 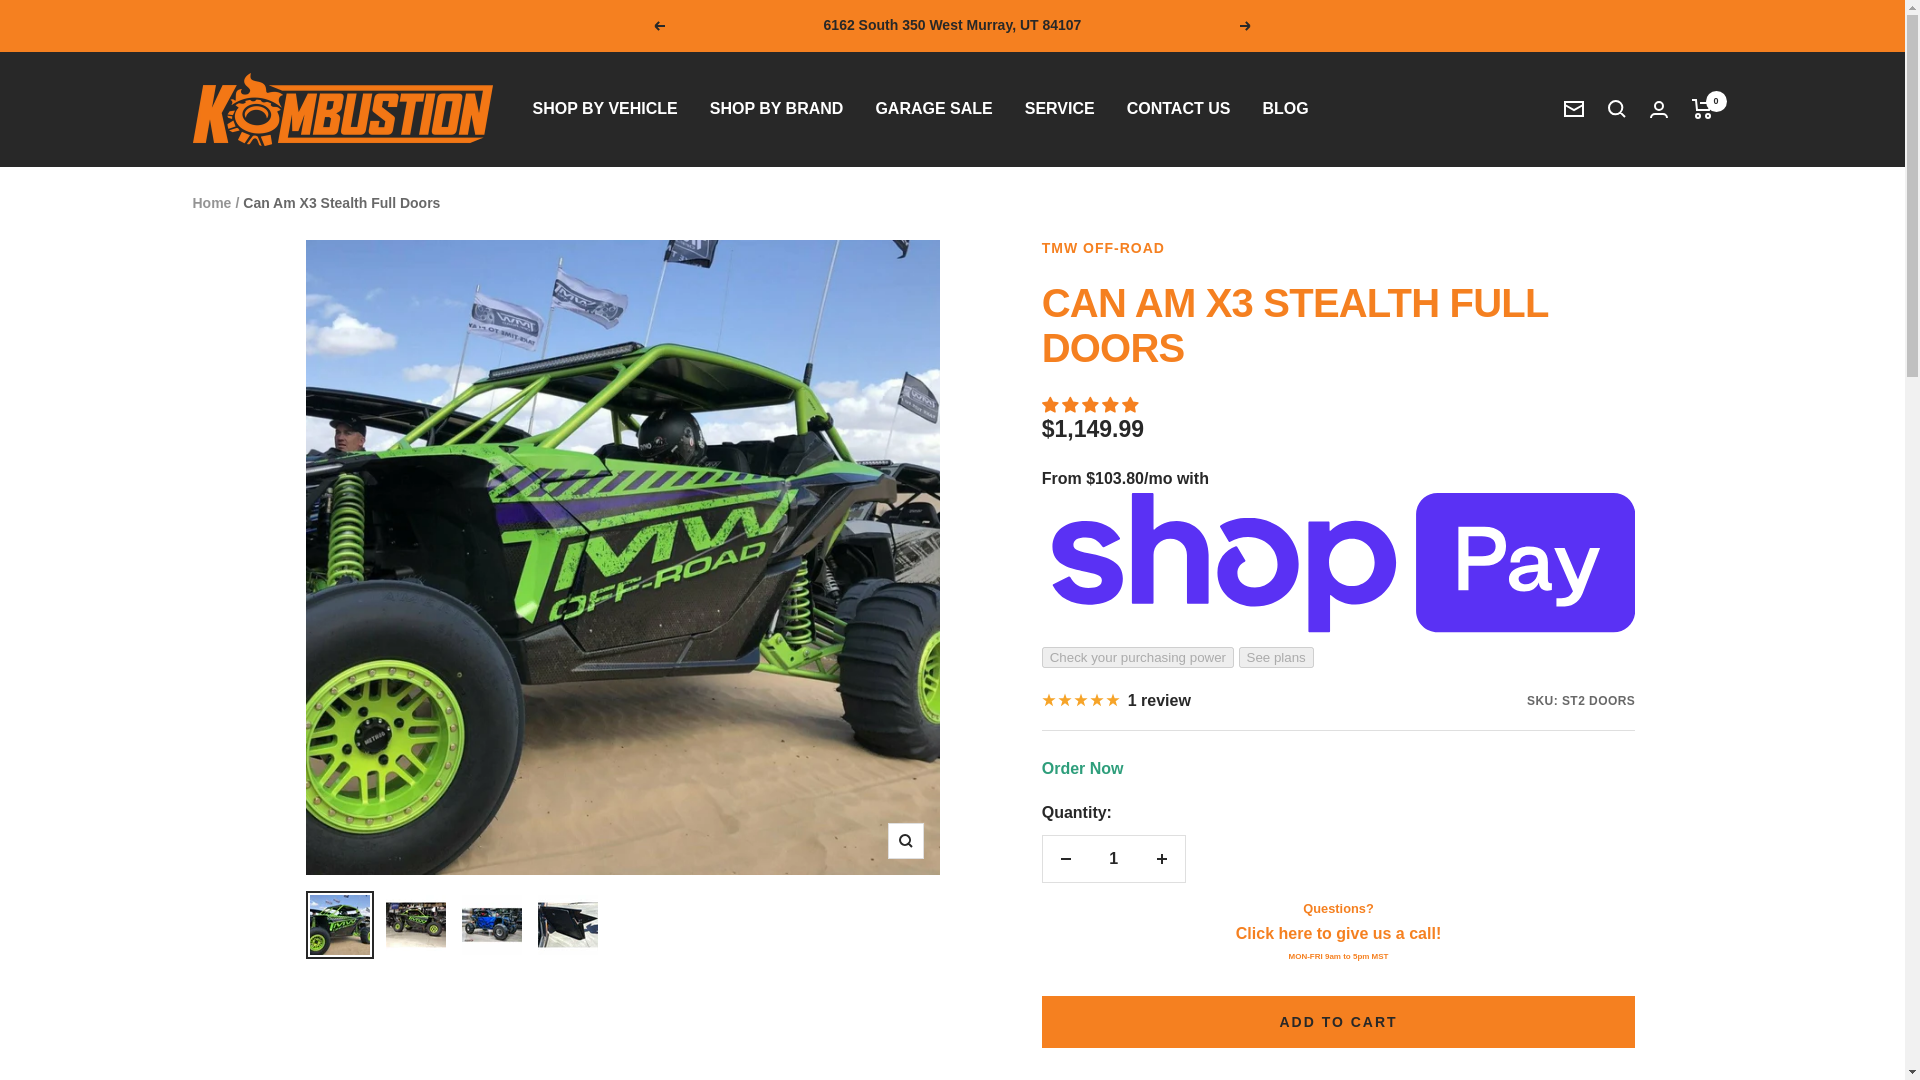 I want to click on 0, so click(x=1702, y=108).